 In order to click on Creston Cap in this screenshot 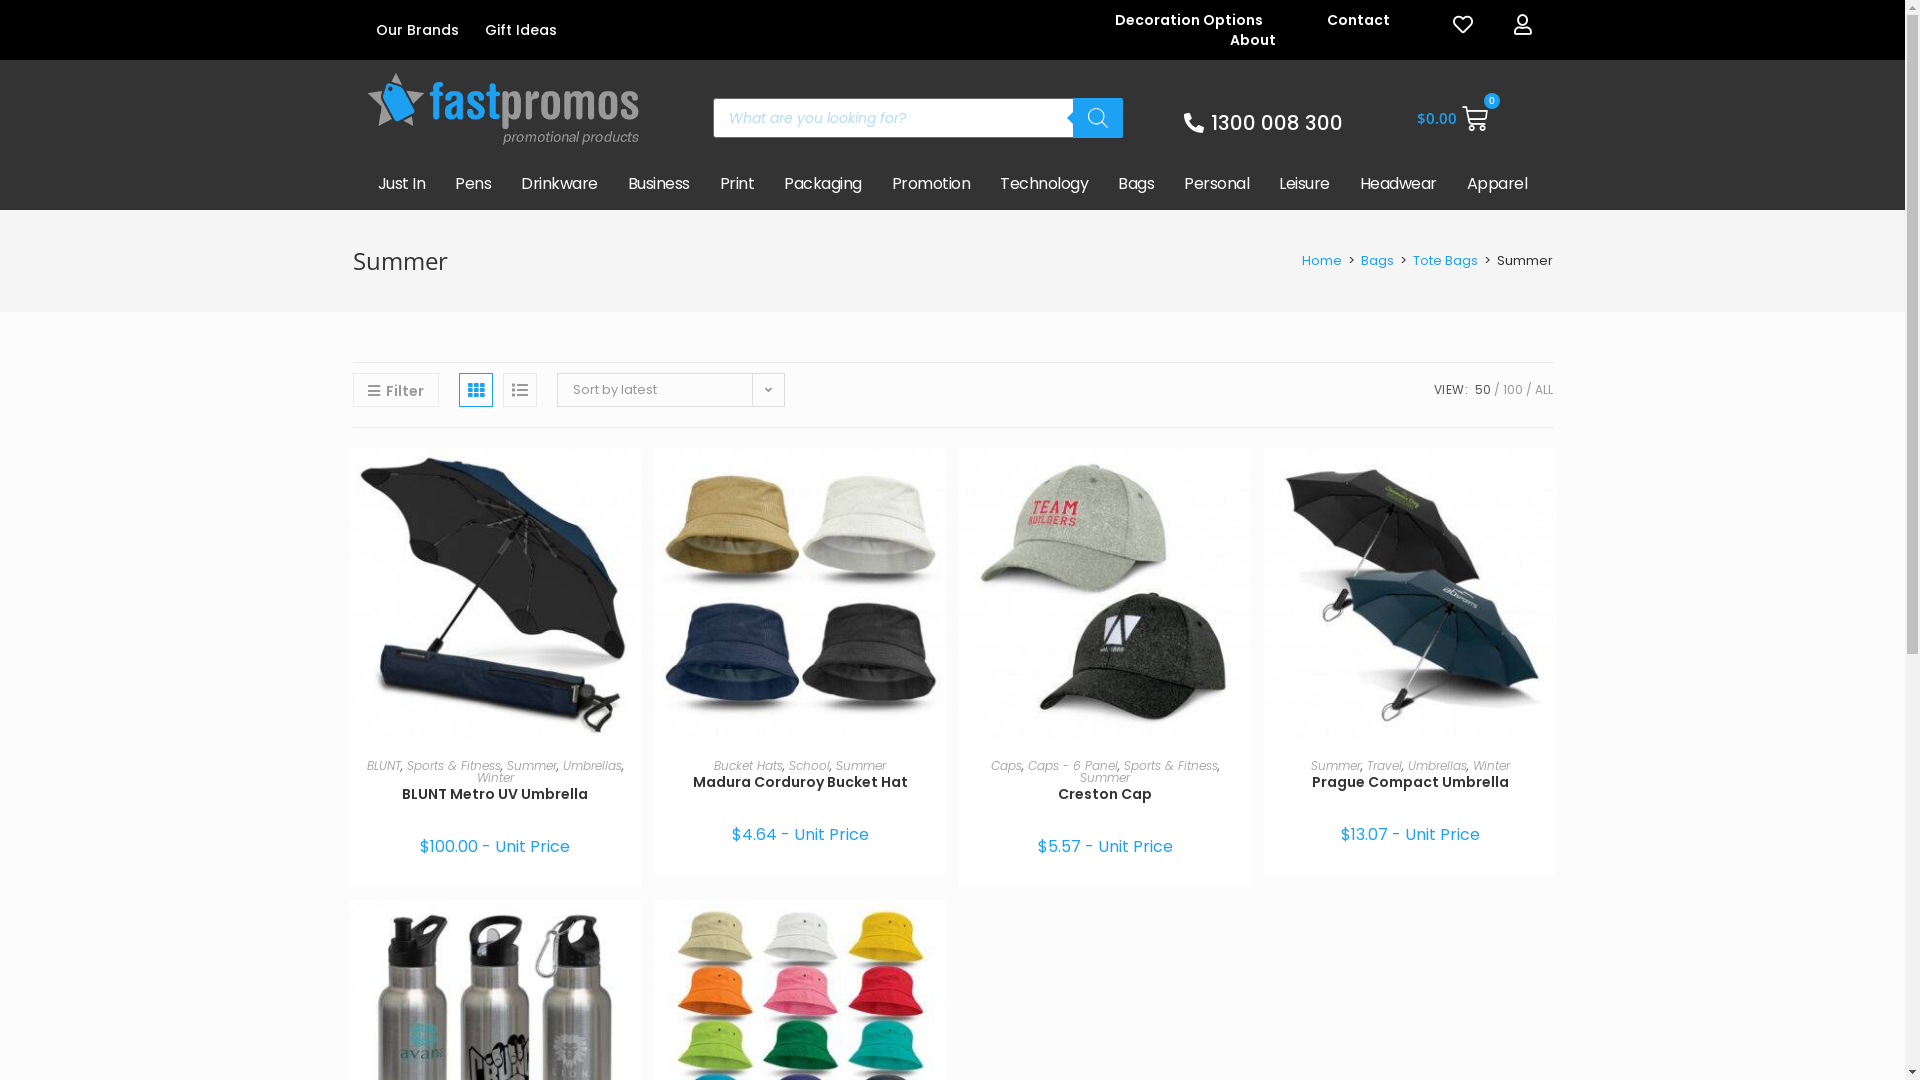, I will do `click(1105, 794)`.